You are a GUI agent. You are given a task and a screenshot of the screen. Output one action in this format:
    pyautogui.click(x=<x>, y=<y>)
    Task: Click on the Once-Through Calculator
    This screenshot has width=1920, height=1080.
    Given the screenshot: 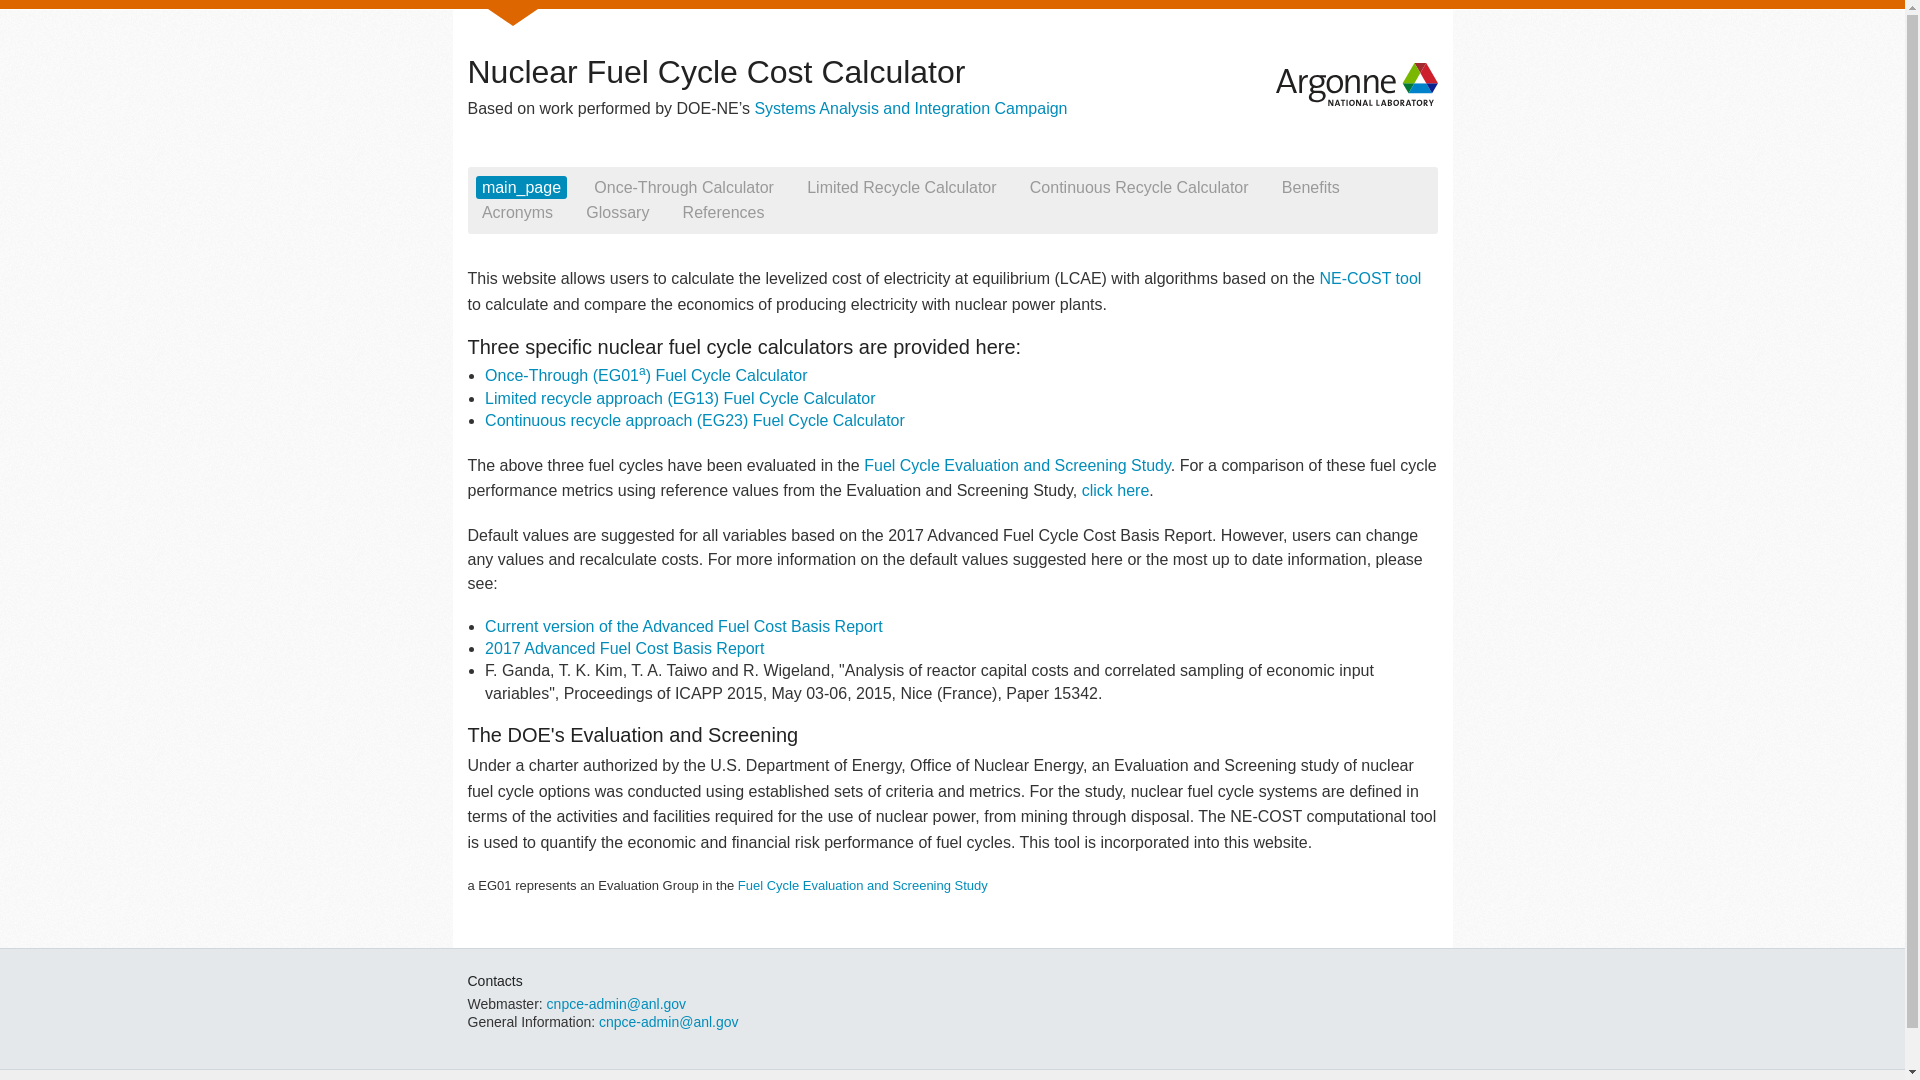 What is the action you would take?
    pyautogui.click(x=683, y=187)
    